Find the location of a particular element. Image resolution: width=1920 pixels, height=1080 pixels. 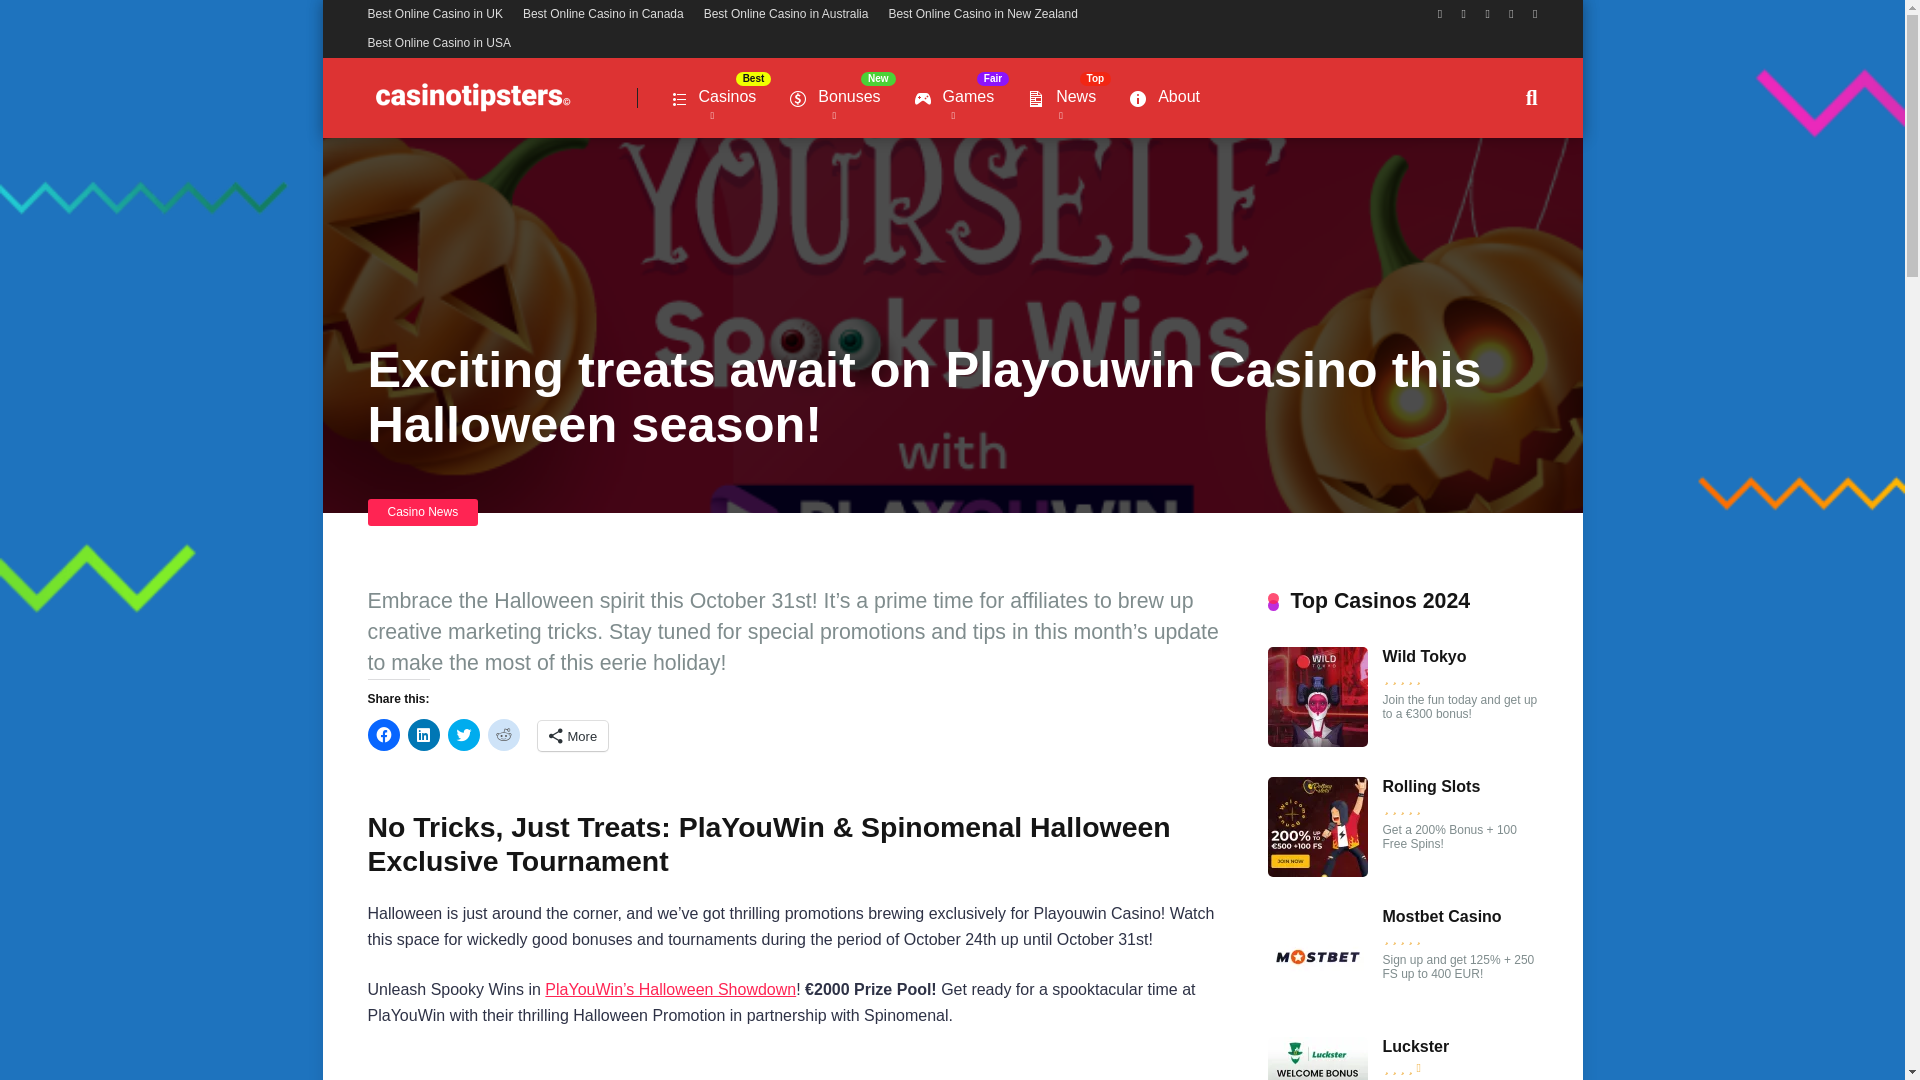

Best Online Casino in UK is located at coordinates (436, 13).